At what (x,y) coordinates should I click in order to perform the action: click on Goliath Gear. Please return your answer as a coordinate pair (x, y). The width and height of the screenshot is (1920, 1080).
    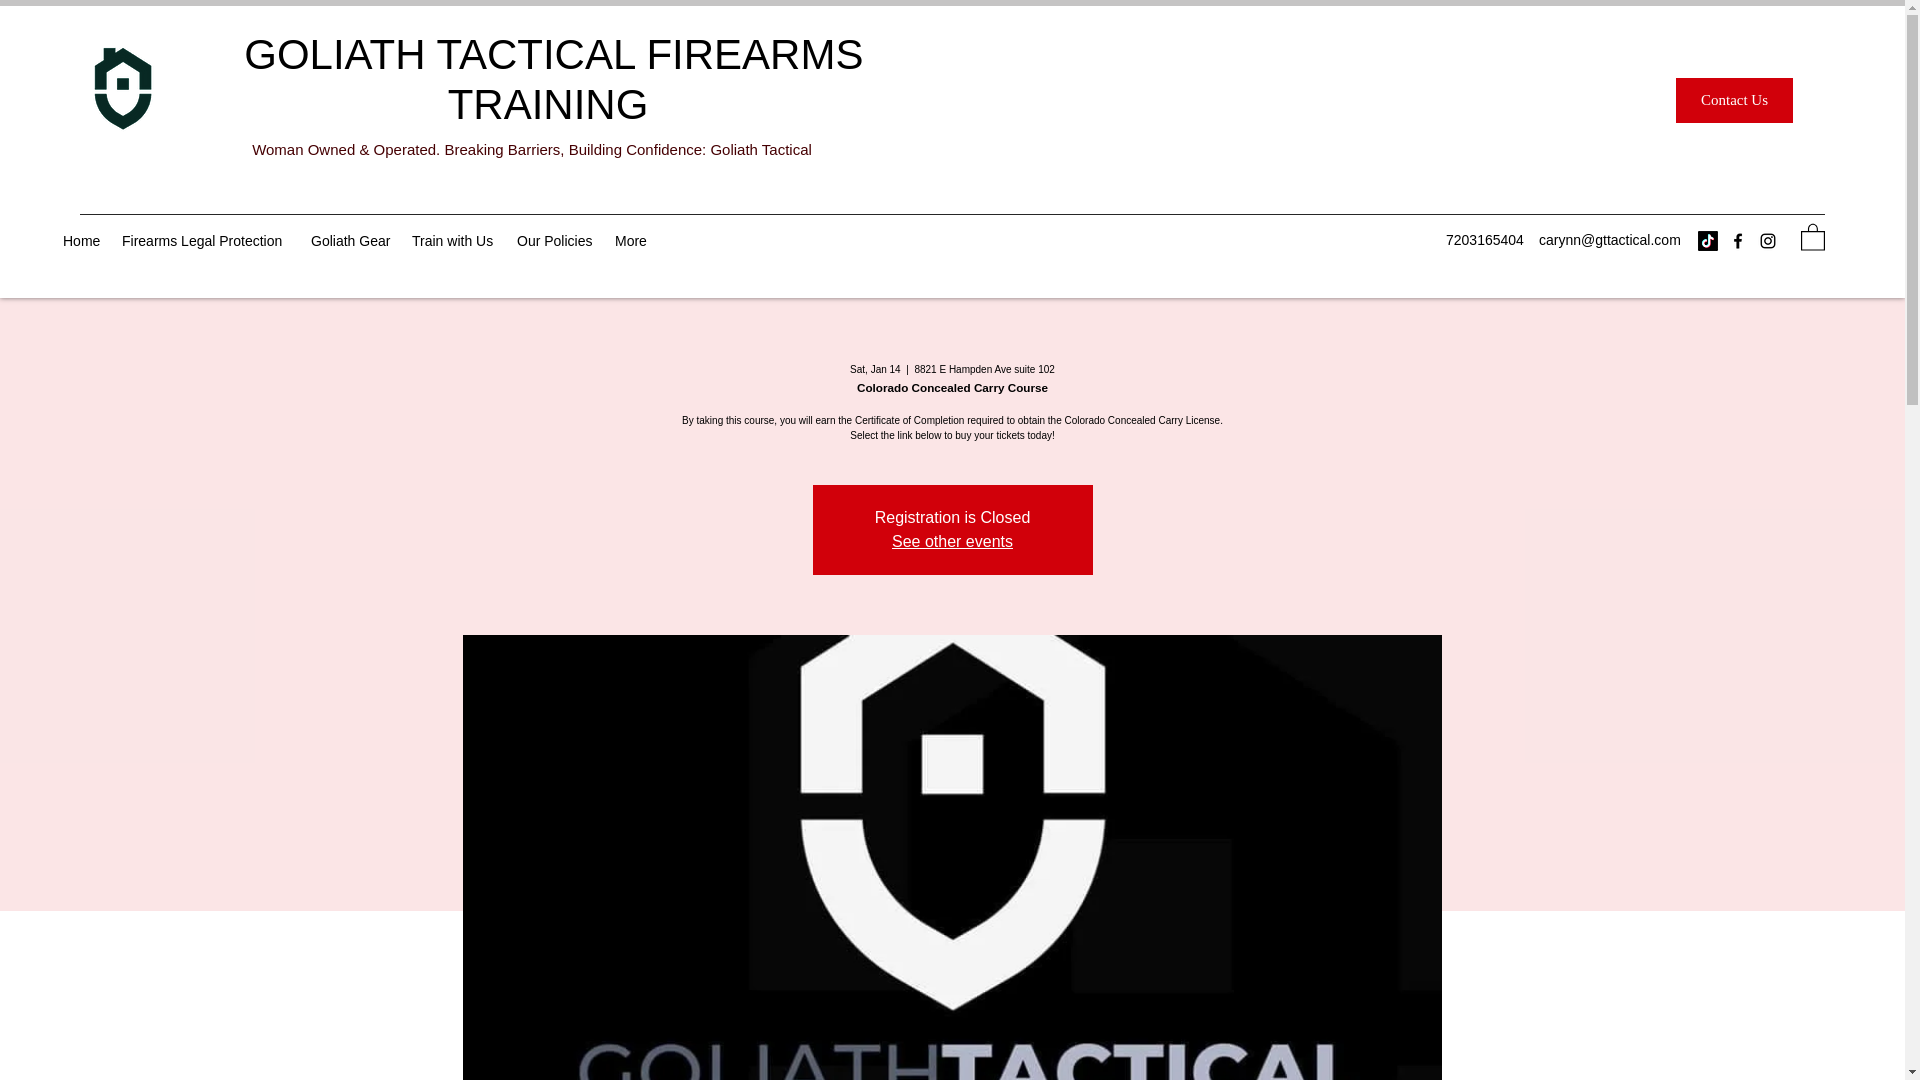
    Looking at the image, I should click on (351, 240).